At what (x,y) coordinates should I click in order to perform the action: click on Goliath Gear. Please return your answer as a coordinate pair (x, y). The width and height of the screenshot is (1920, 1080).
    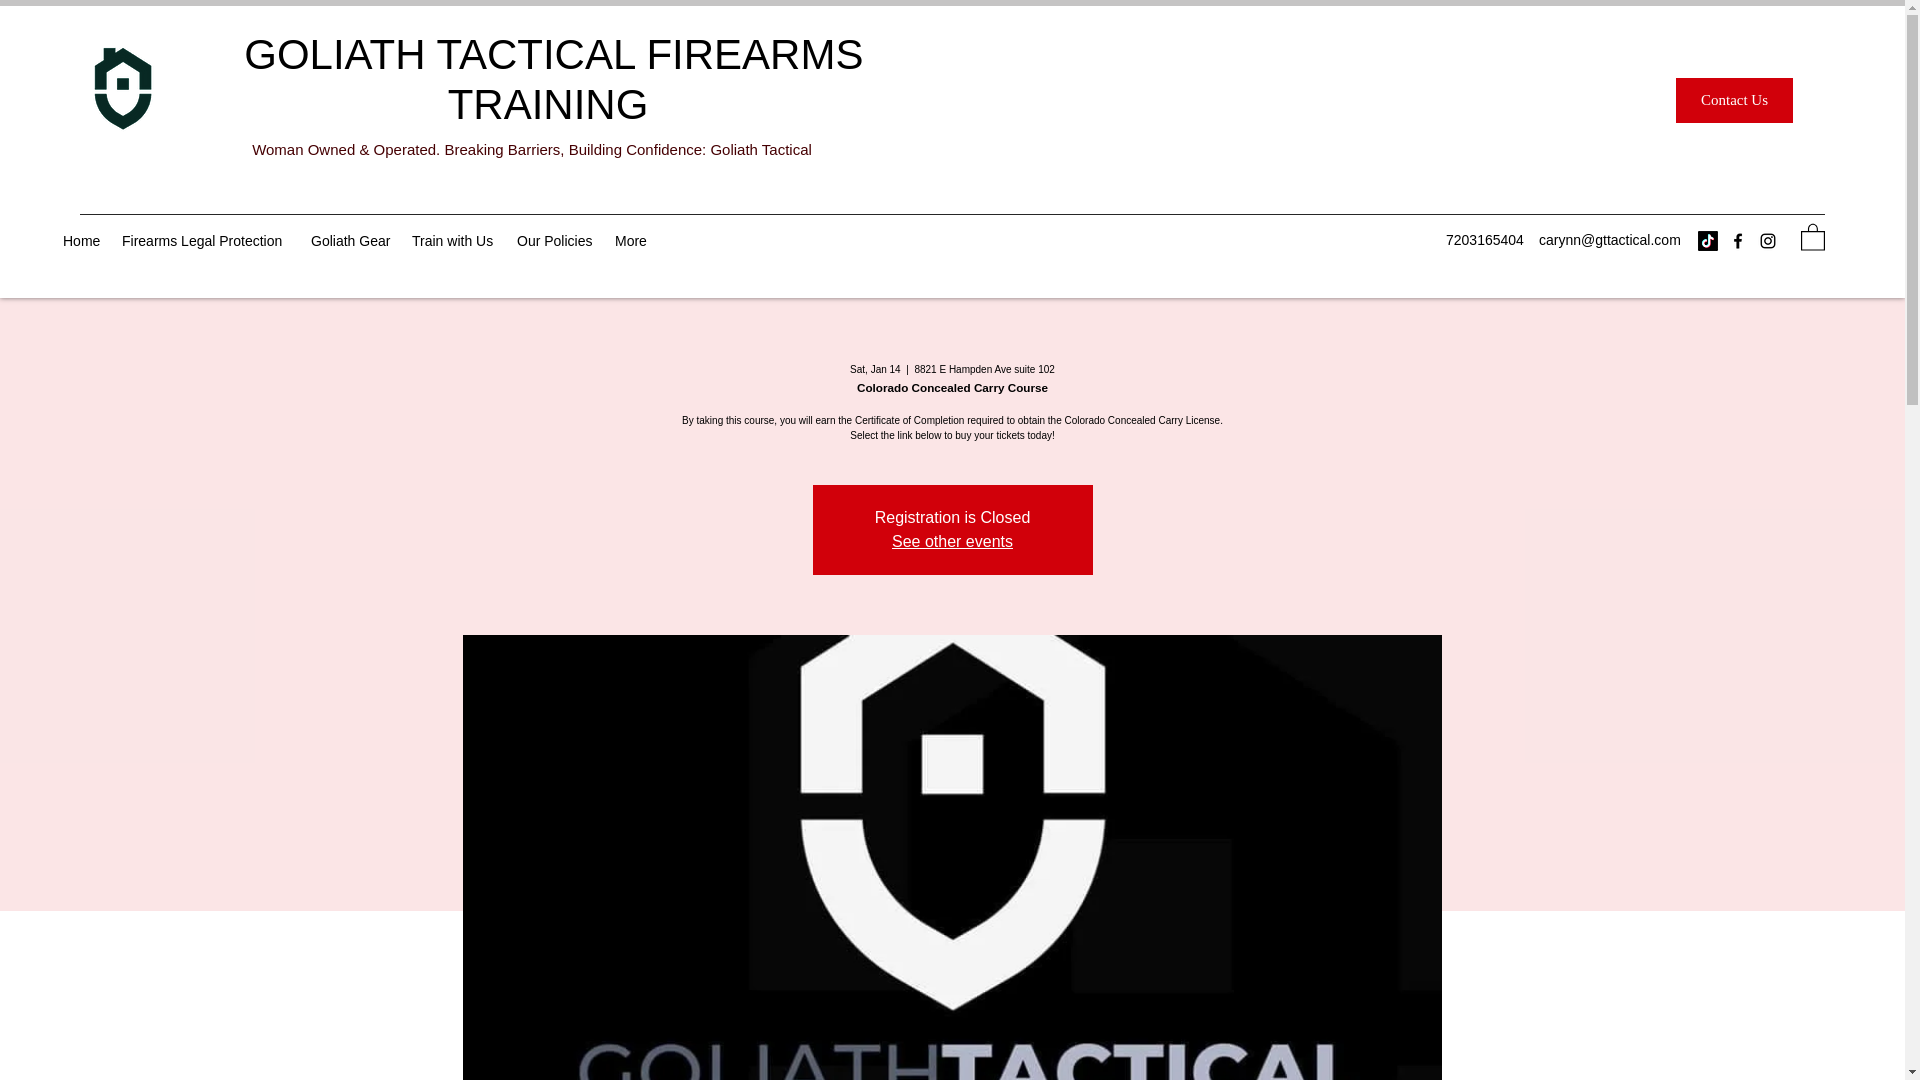
    Looking at the image, I should click on (351, 240).